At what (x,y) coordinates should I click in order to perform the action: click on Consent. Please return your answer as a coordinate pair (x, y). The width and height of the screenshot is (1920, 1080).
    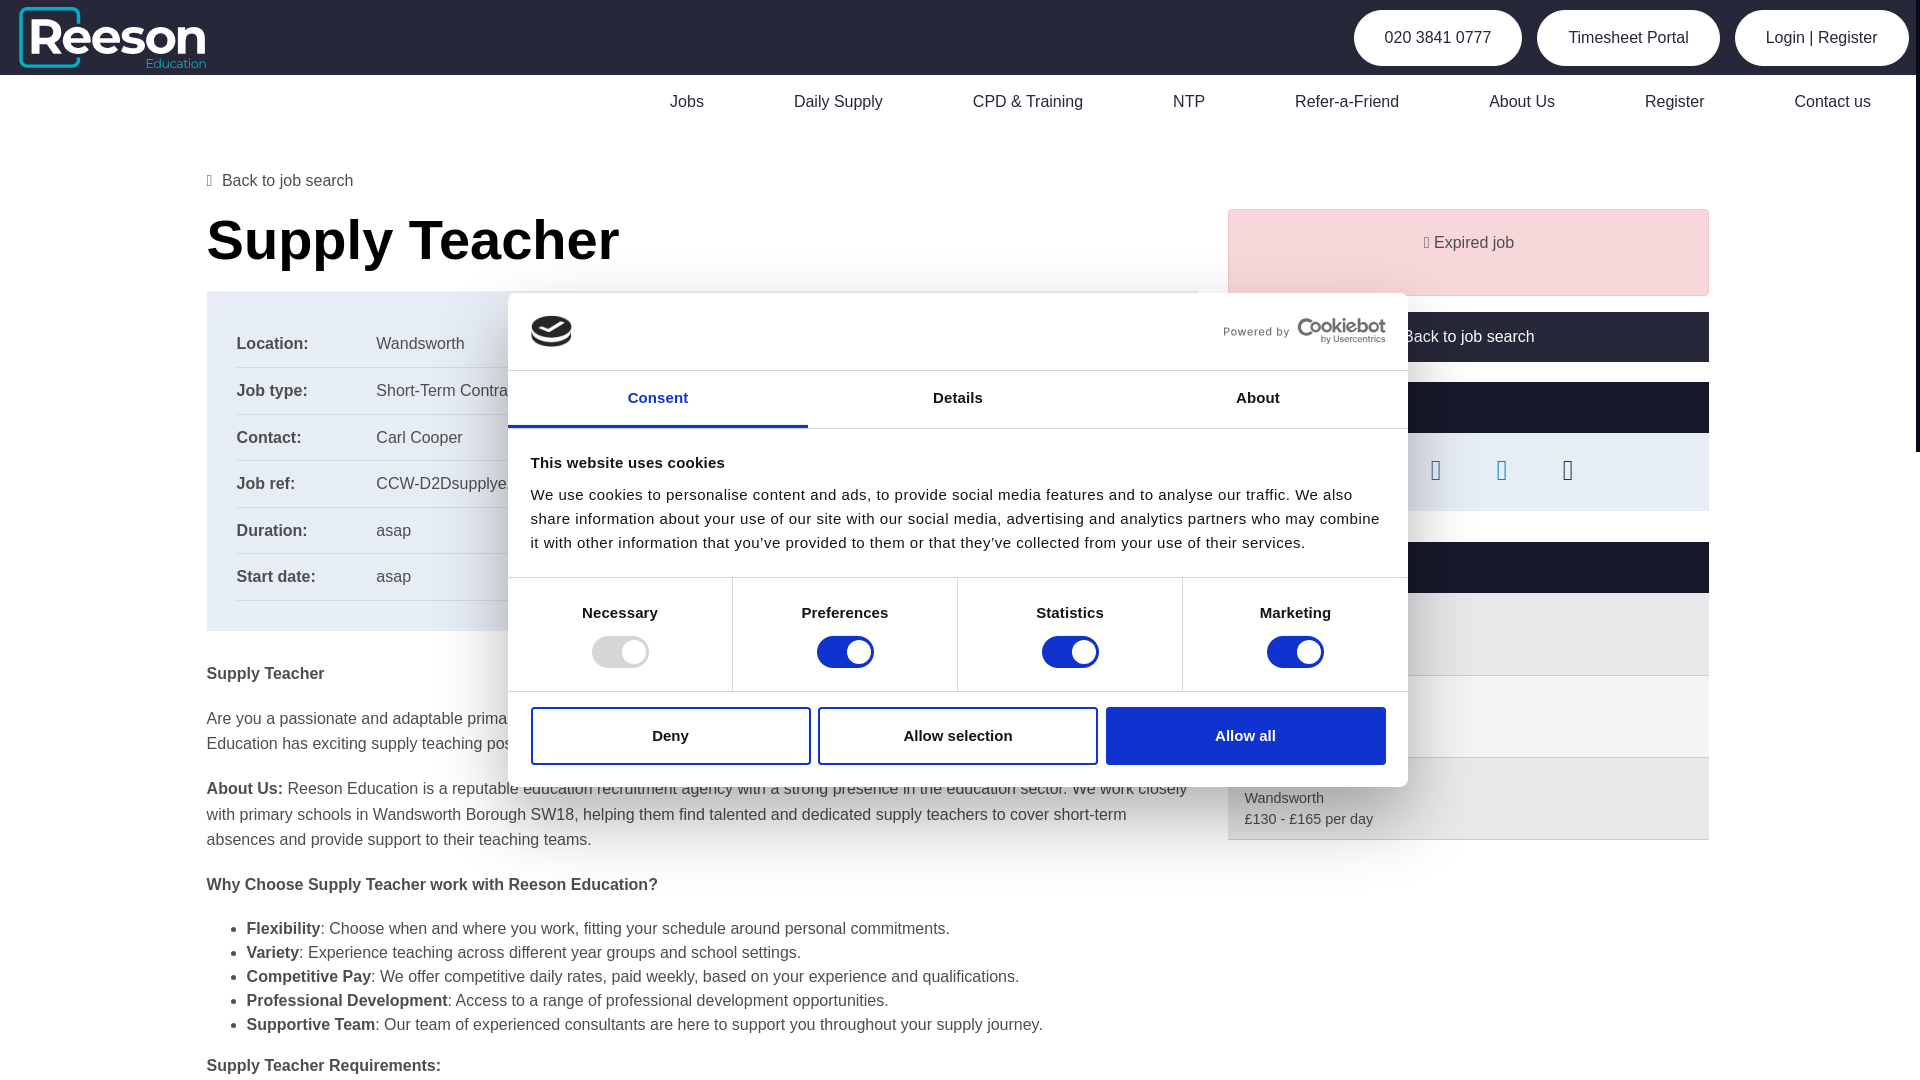
    Looking at the image, I should click on (658, 399).